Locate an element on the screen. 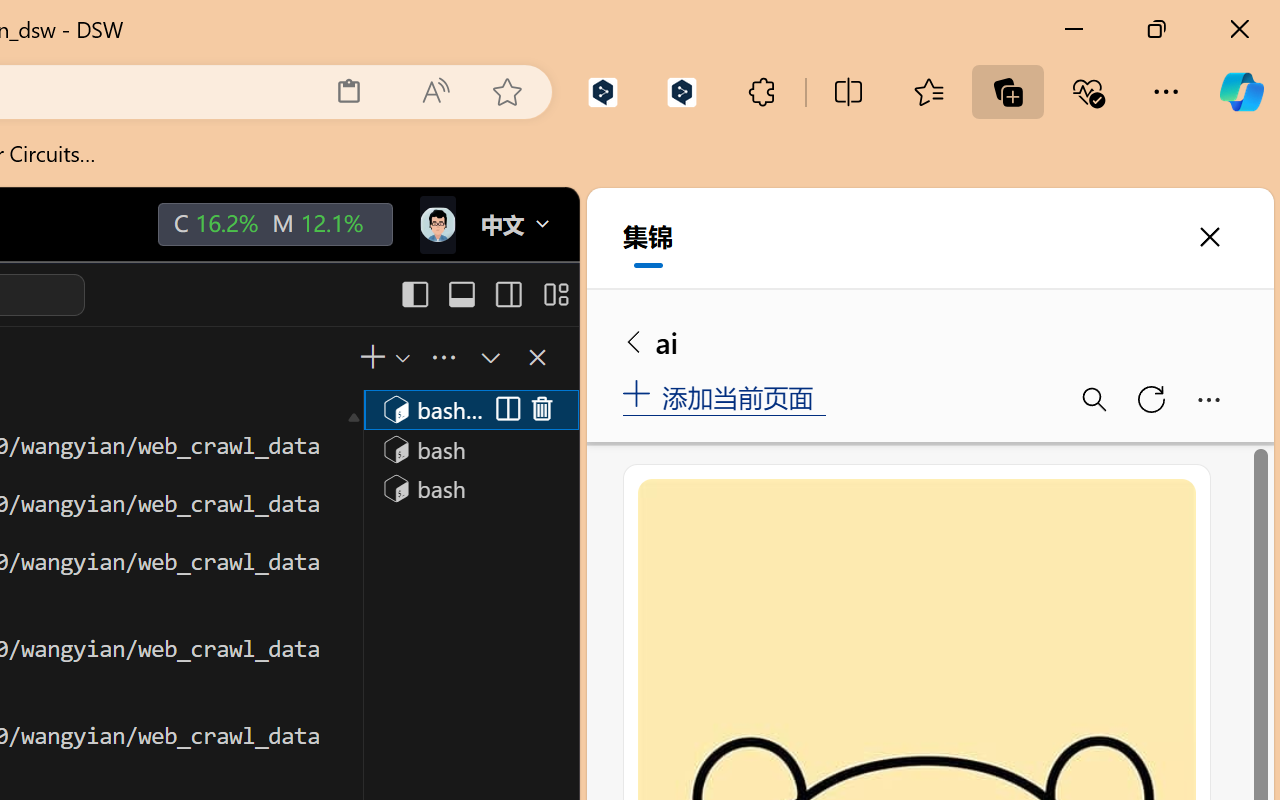 This screenshot has width=1280, height=800. Class: actions-container is located at coordinates (523, 410).